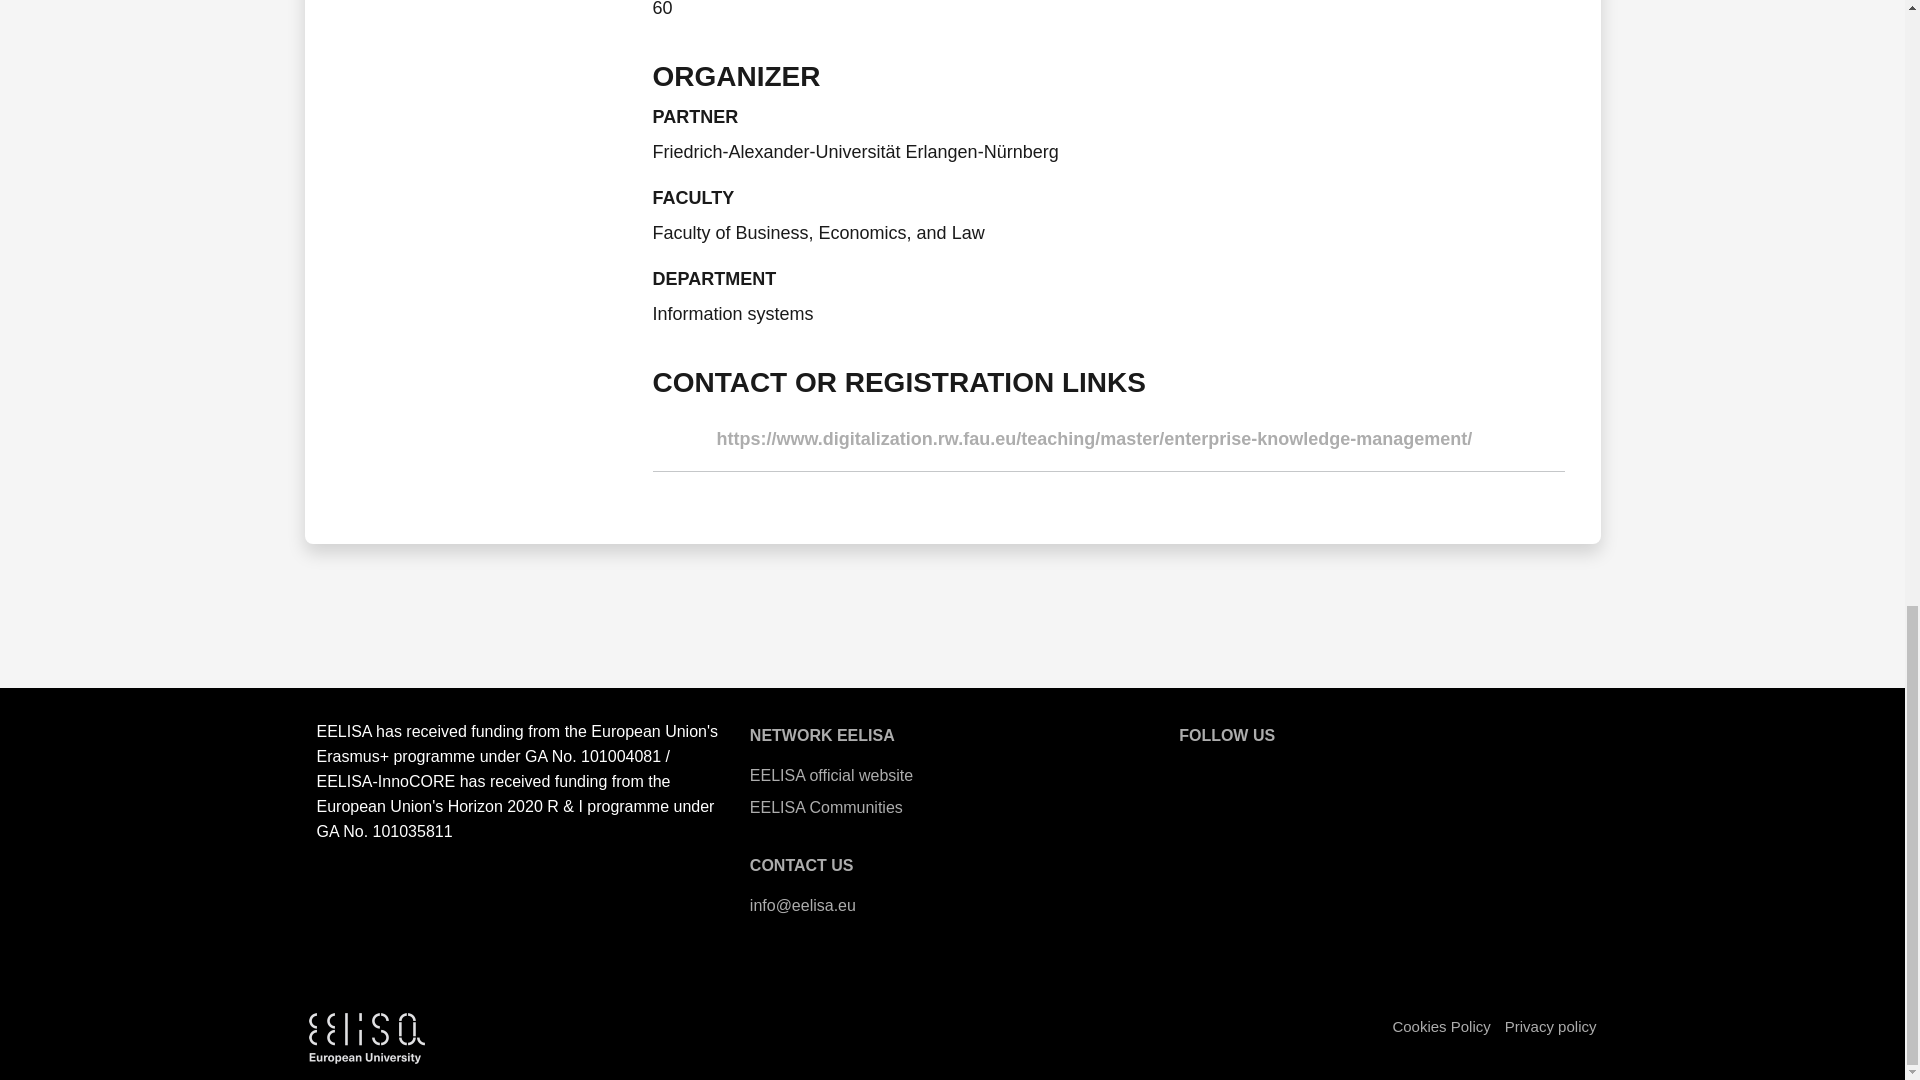 The height and width of the screenshot is (1080, 1920). What do you see at coordinates (802, 865) in the screenshot?
I see `CONTACT US` at bounding box center [802, 865].